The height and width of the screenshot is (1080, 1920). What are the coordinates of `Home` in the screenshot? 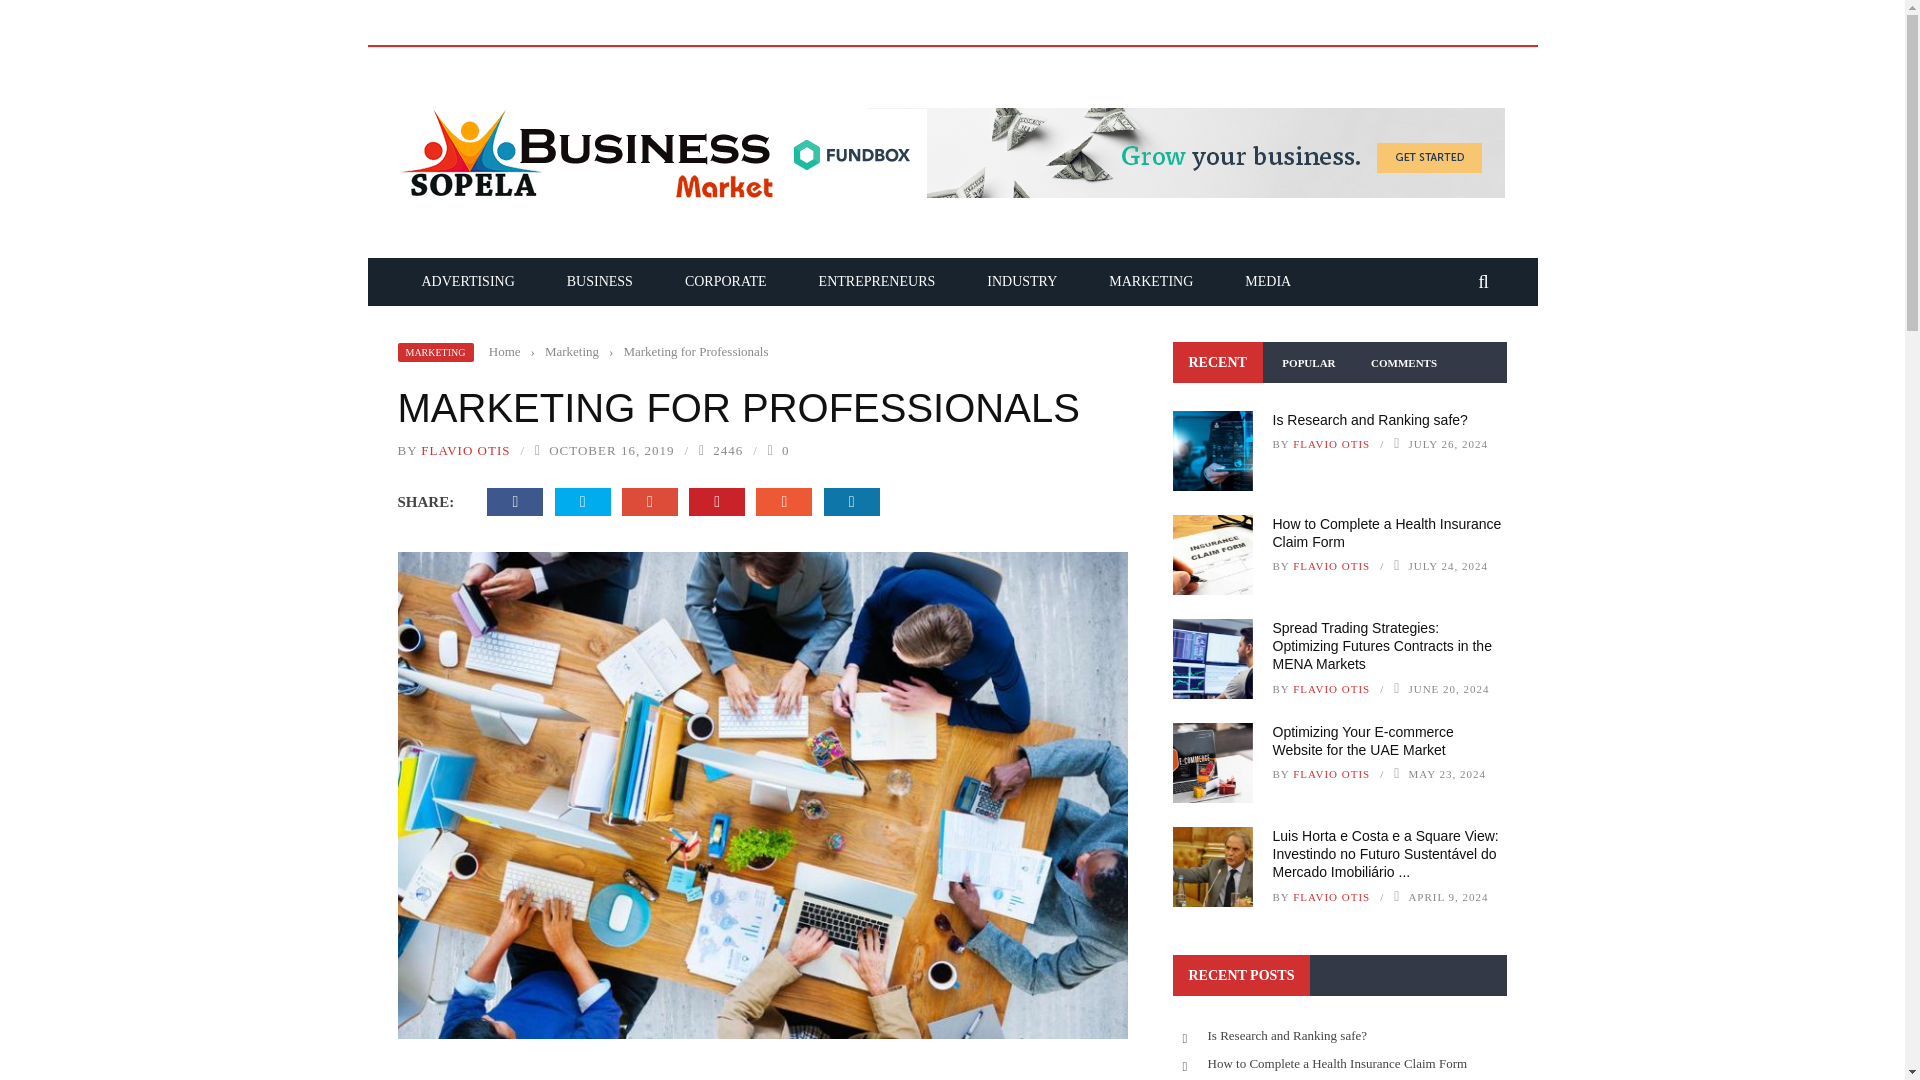 It's located at (504, 351).